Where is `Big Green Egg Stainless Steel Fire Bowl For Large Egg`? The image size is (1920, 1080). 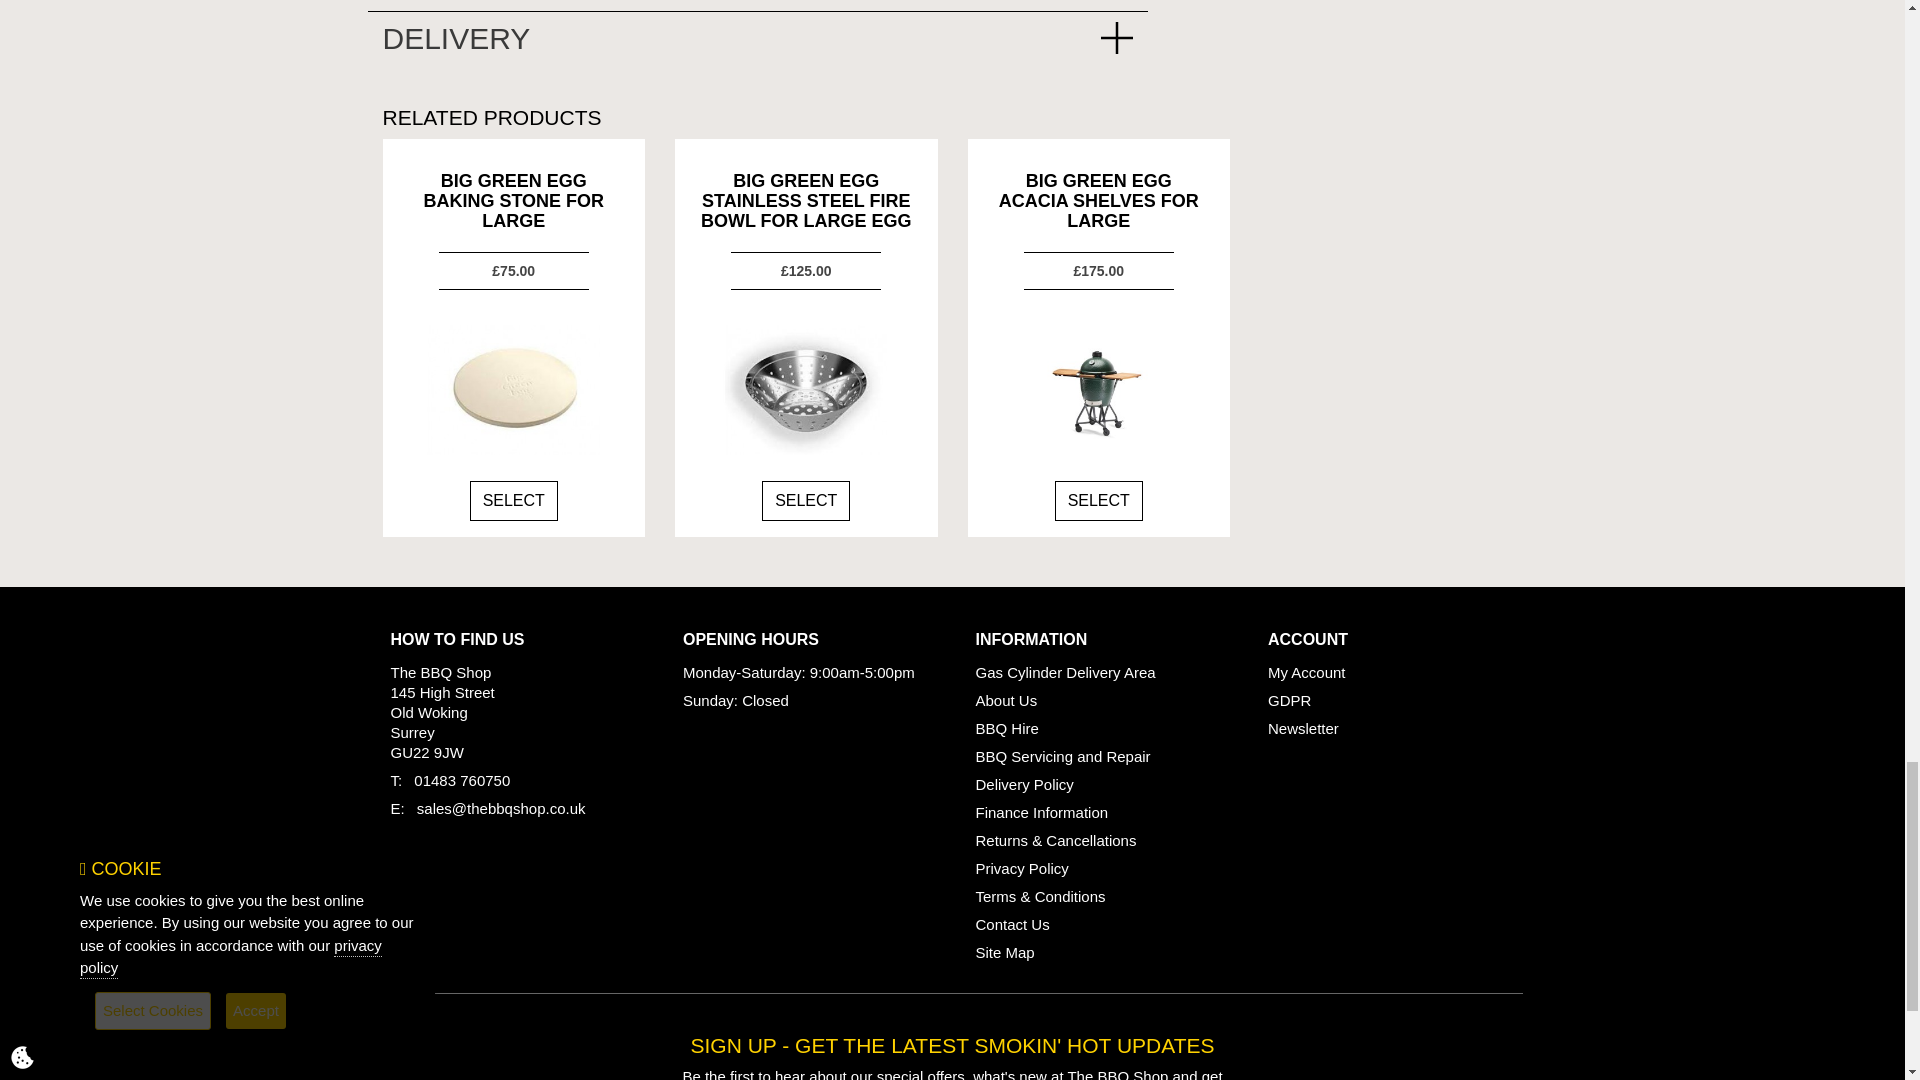
Big Green Egg Stainless Steel Fire Bowl For Large Egg is located at coordinates (806, 390).